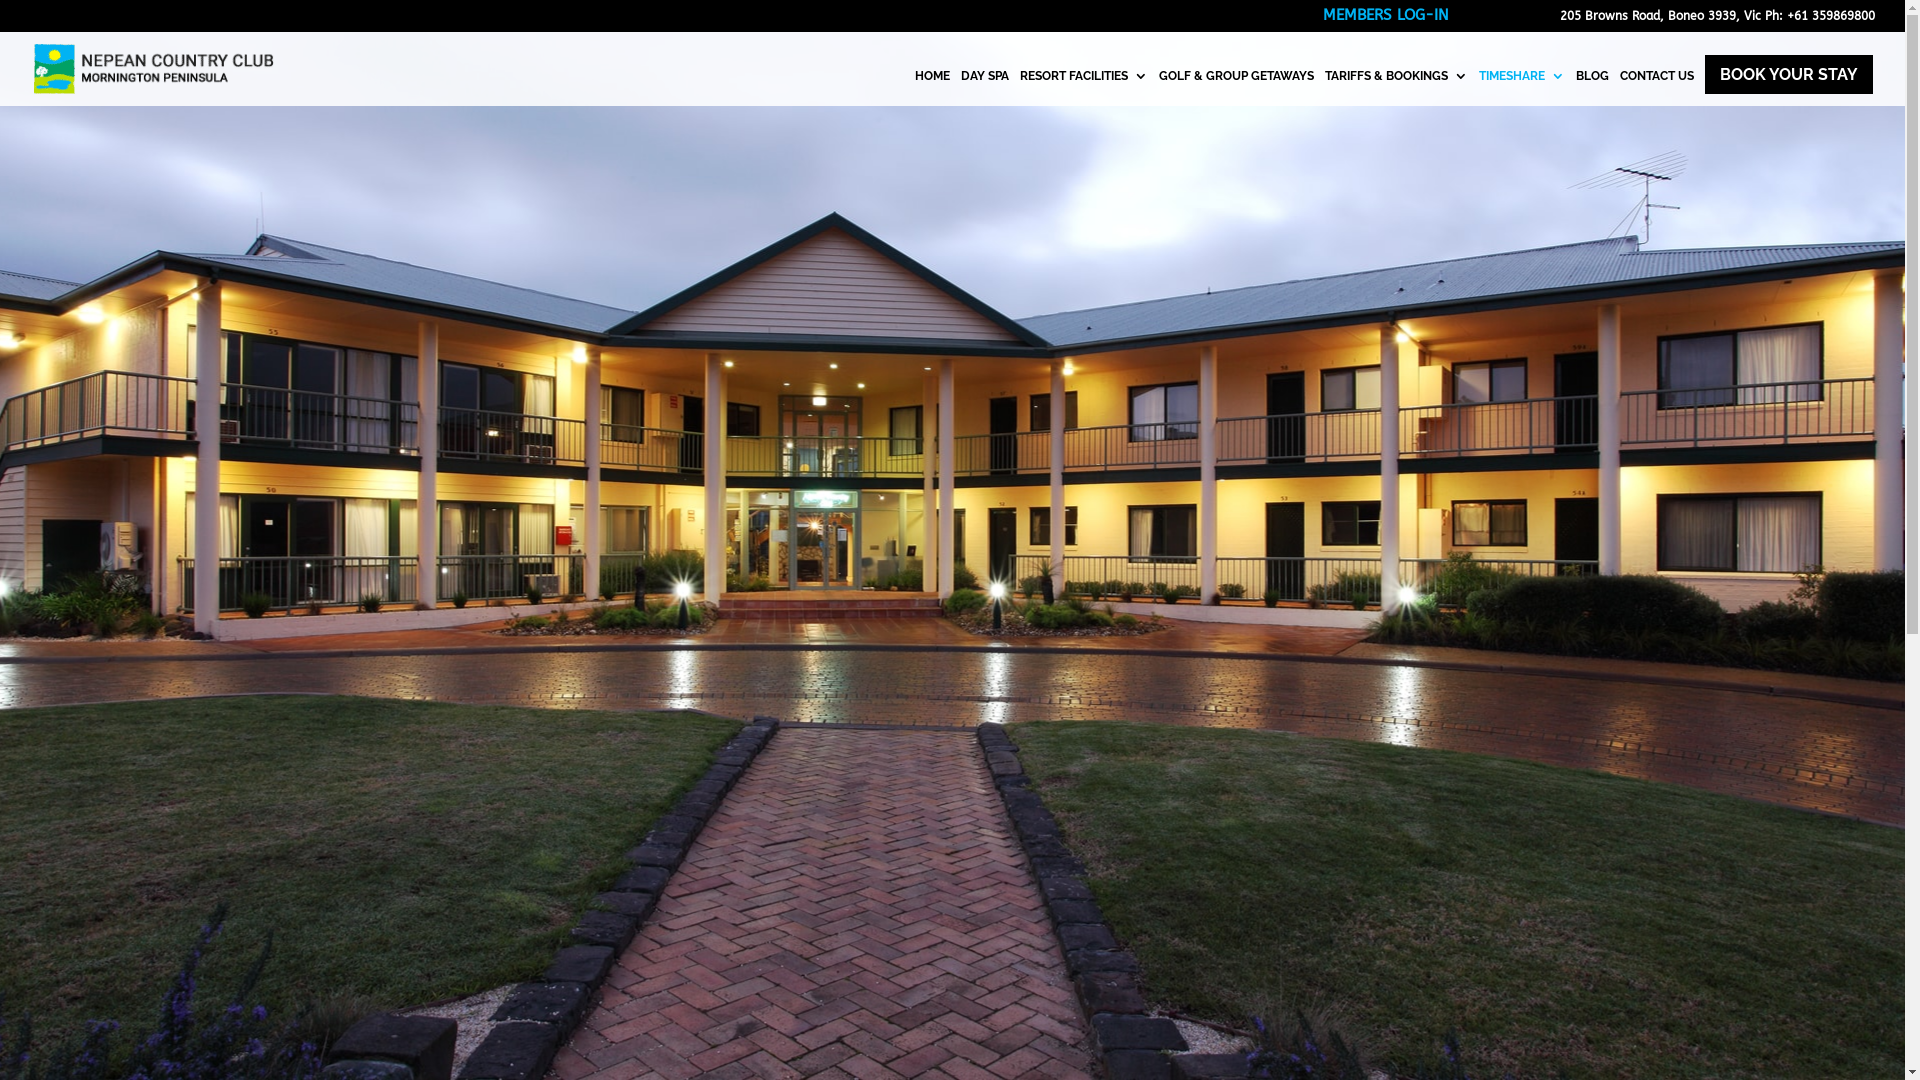 This screenshot has height=1080, width=1920. Describe the element at coordinates (1386, 20) in the screenshot. I see `MEMBERS LOG-IN` at that location.